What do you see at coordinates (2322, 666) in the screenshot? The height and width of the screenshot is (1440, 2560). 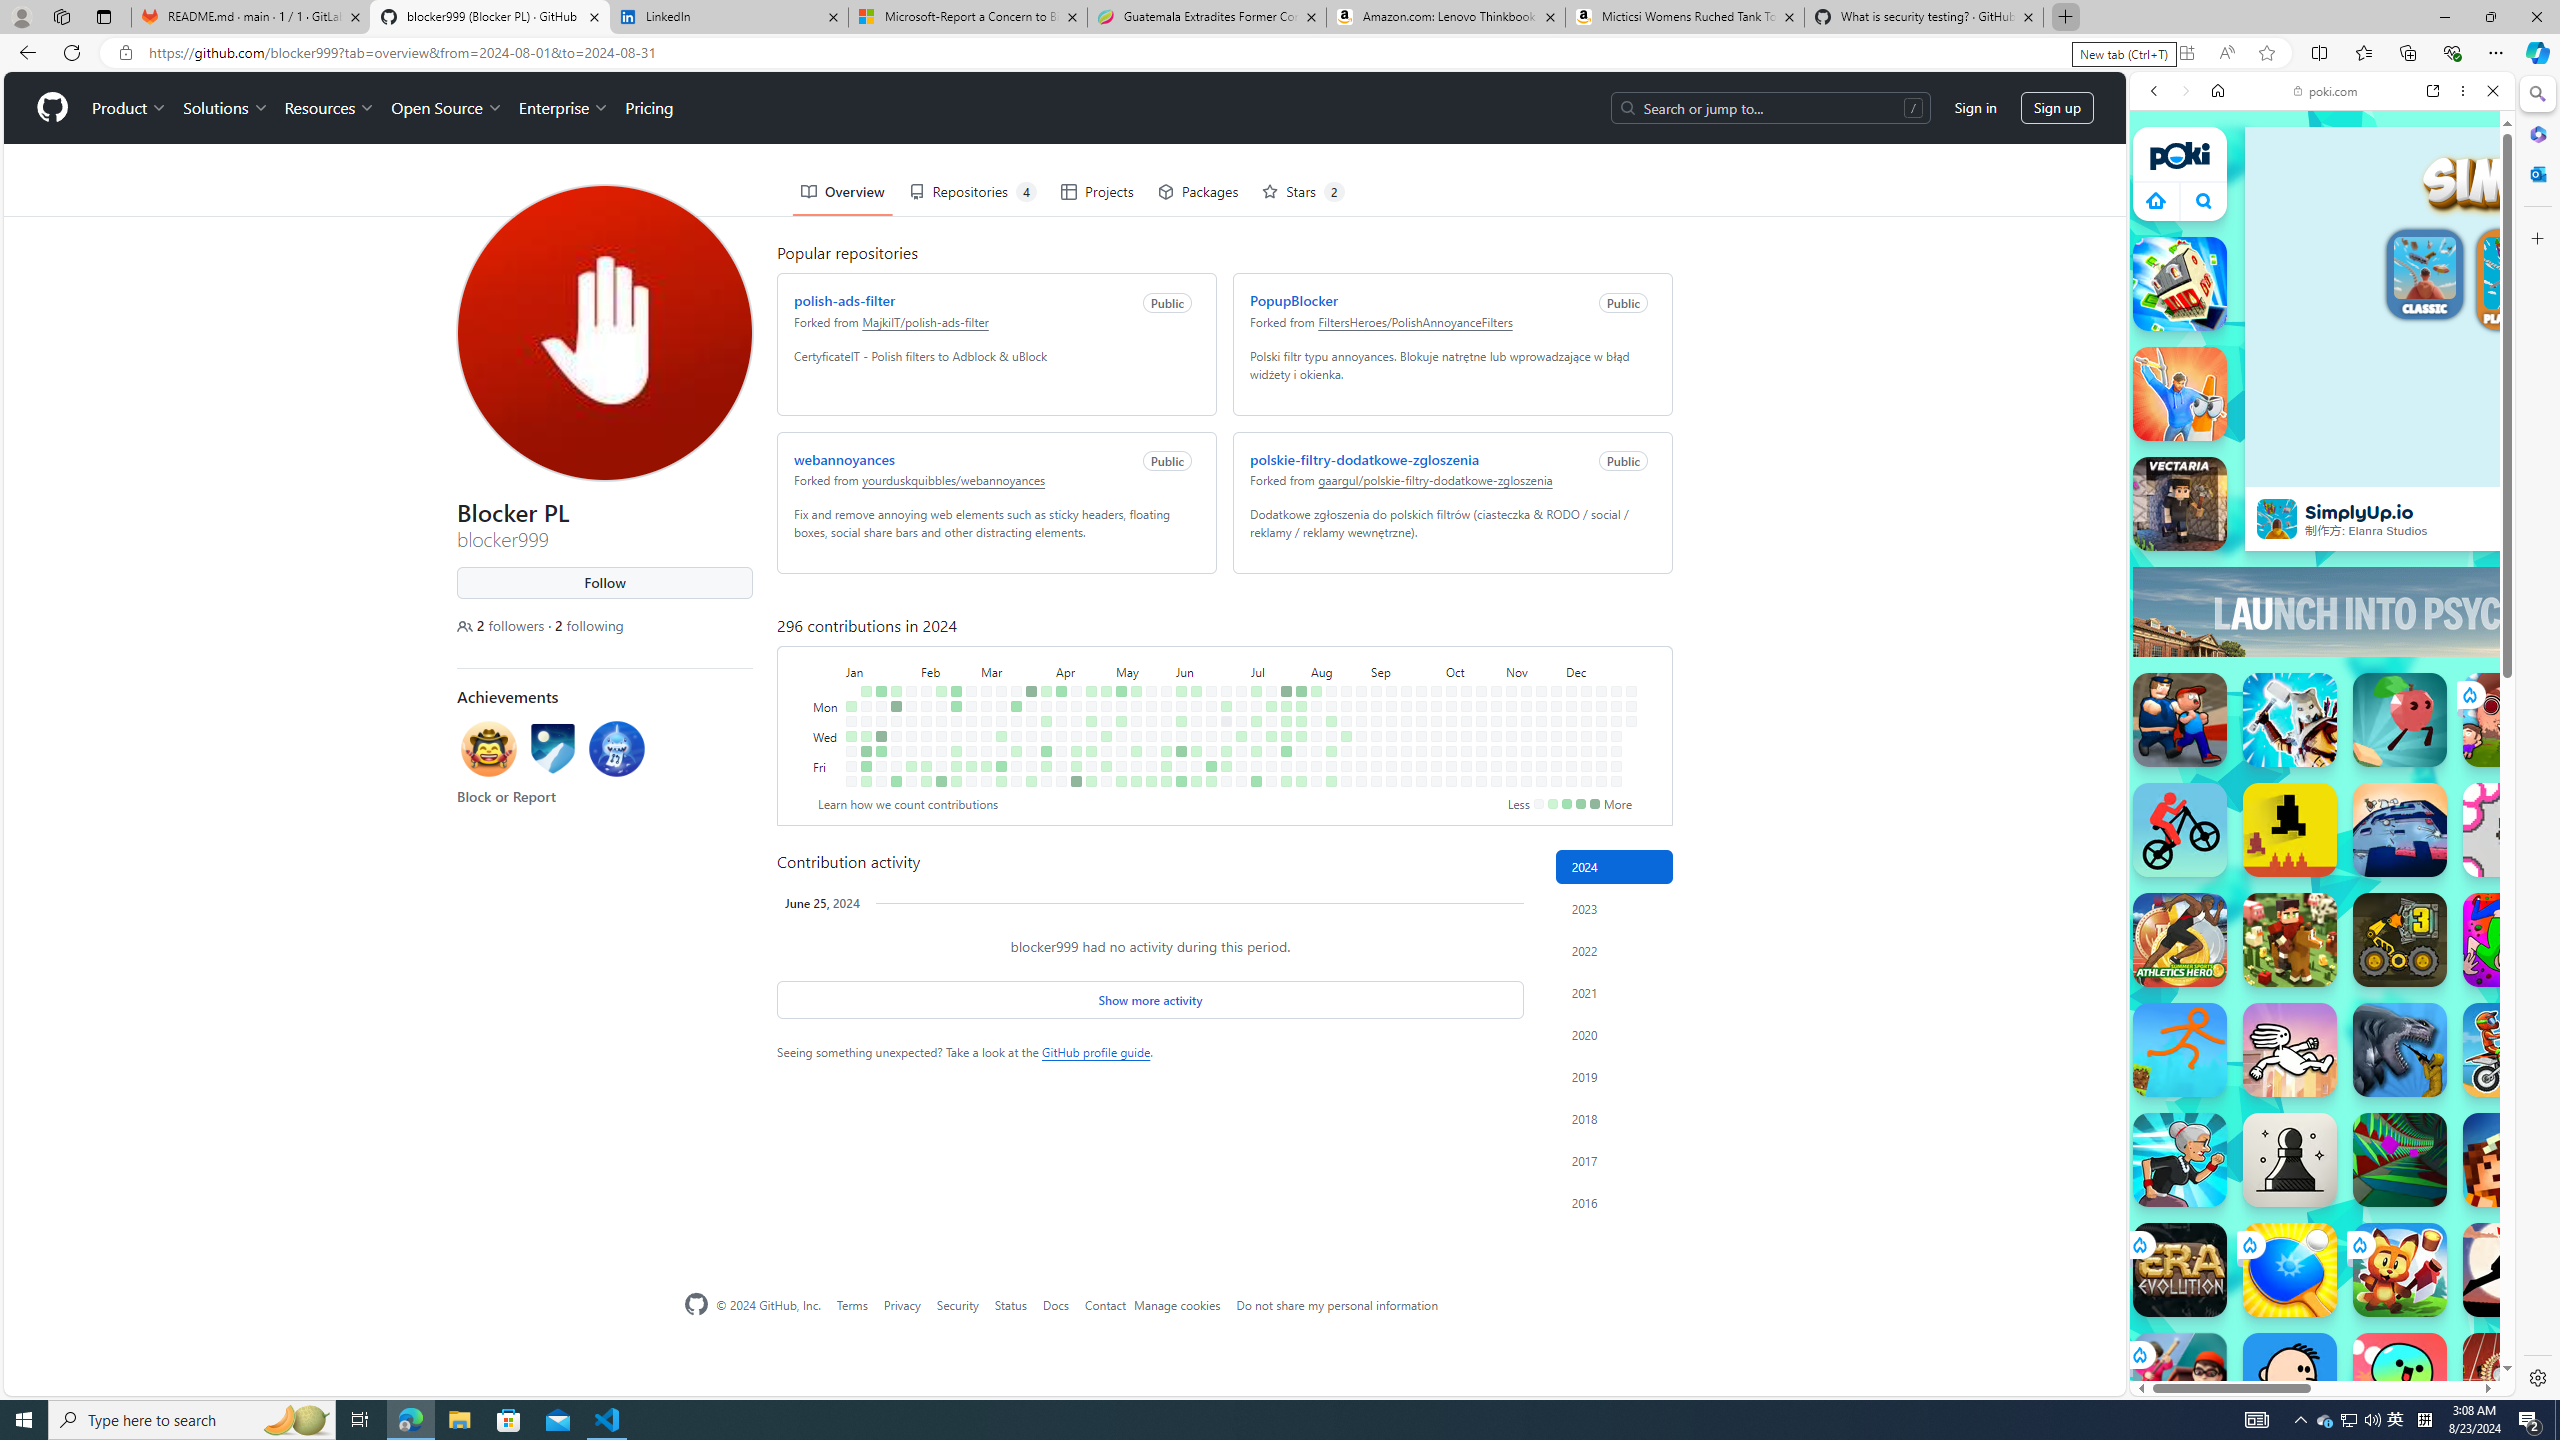 I see `Sports Games` at bounding box center [2322, 666].